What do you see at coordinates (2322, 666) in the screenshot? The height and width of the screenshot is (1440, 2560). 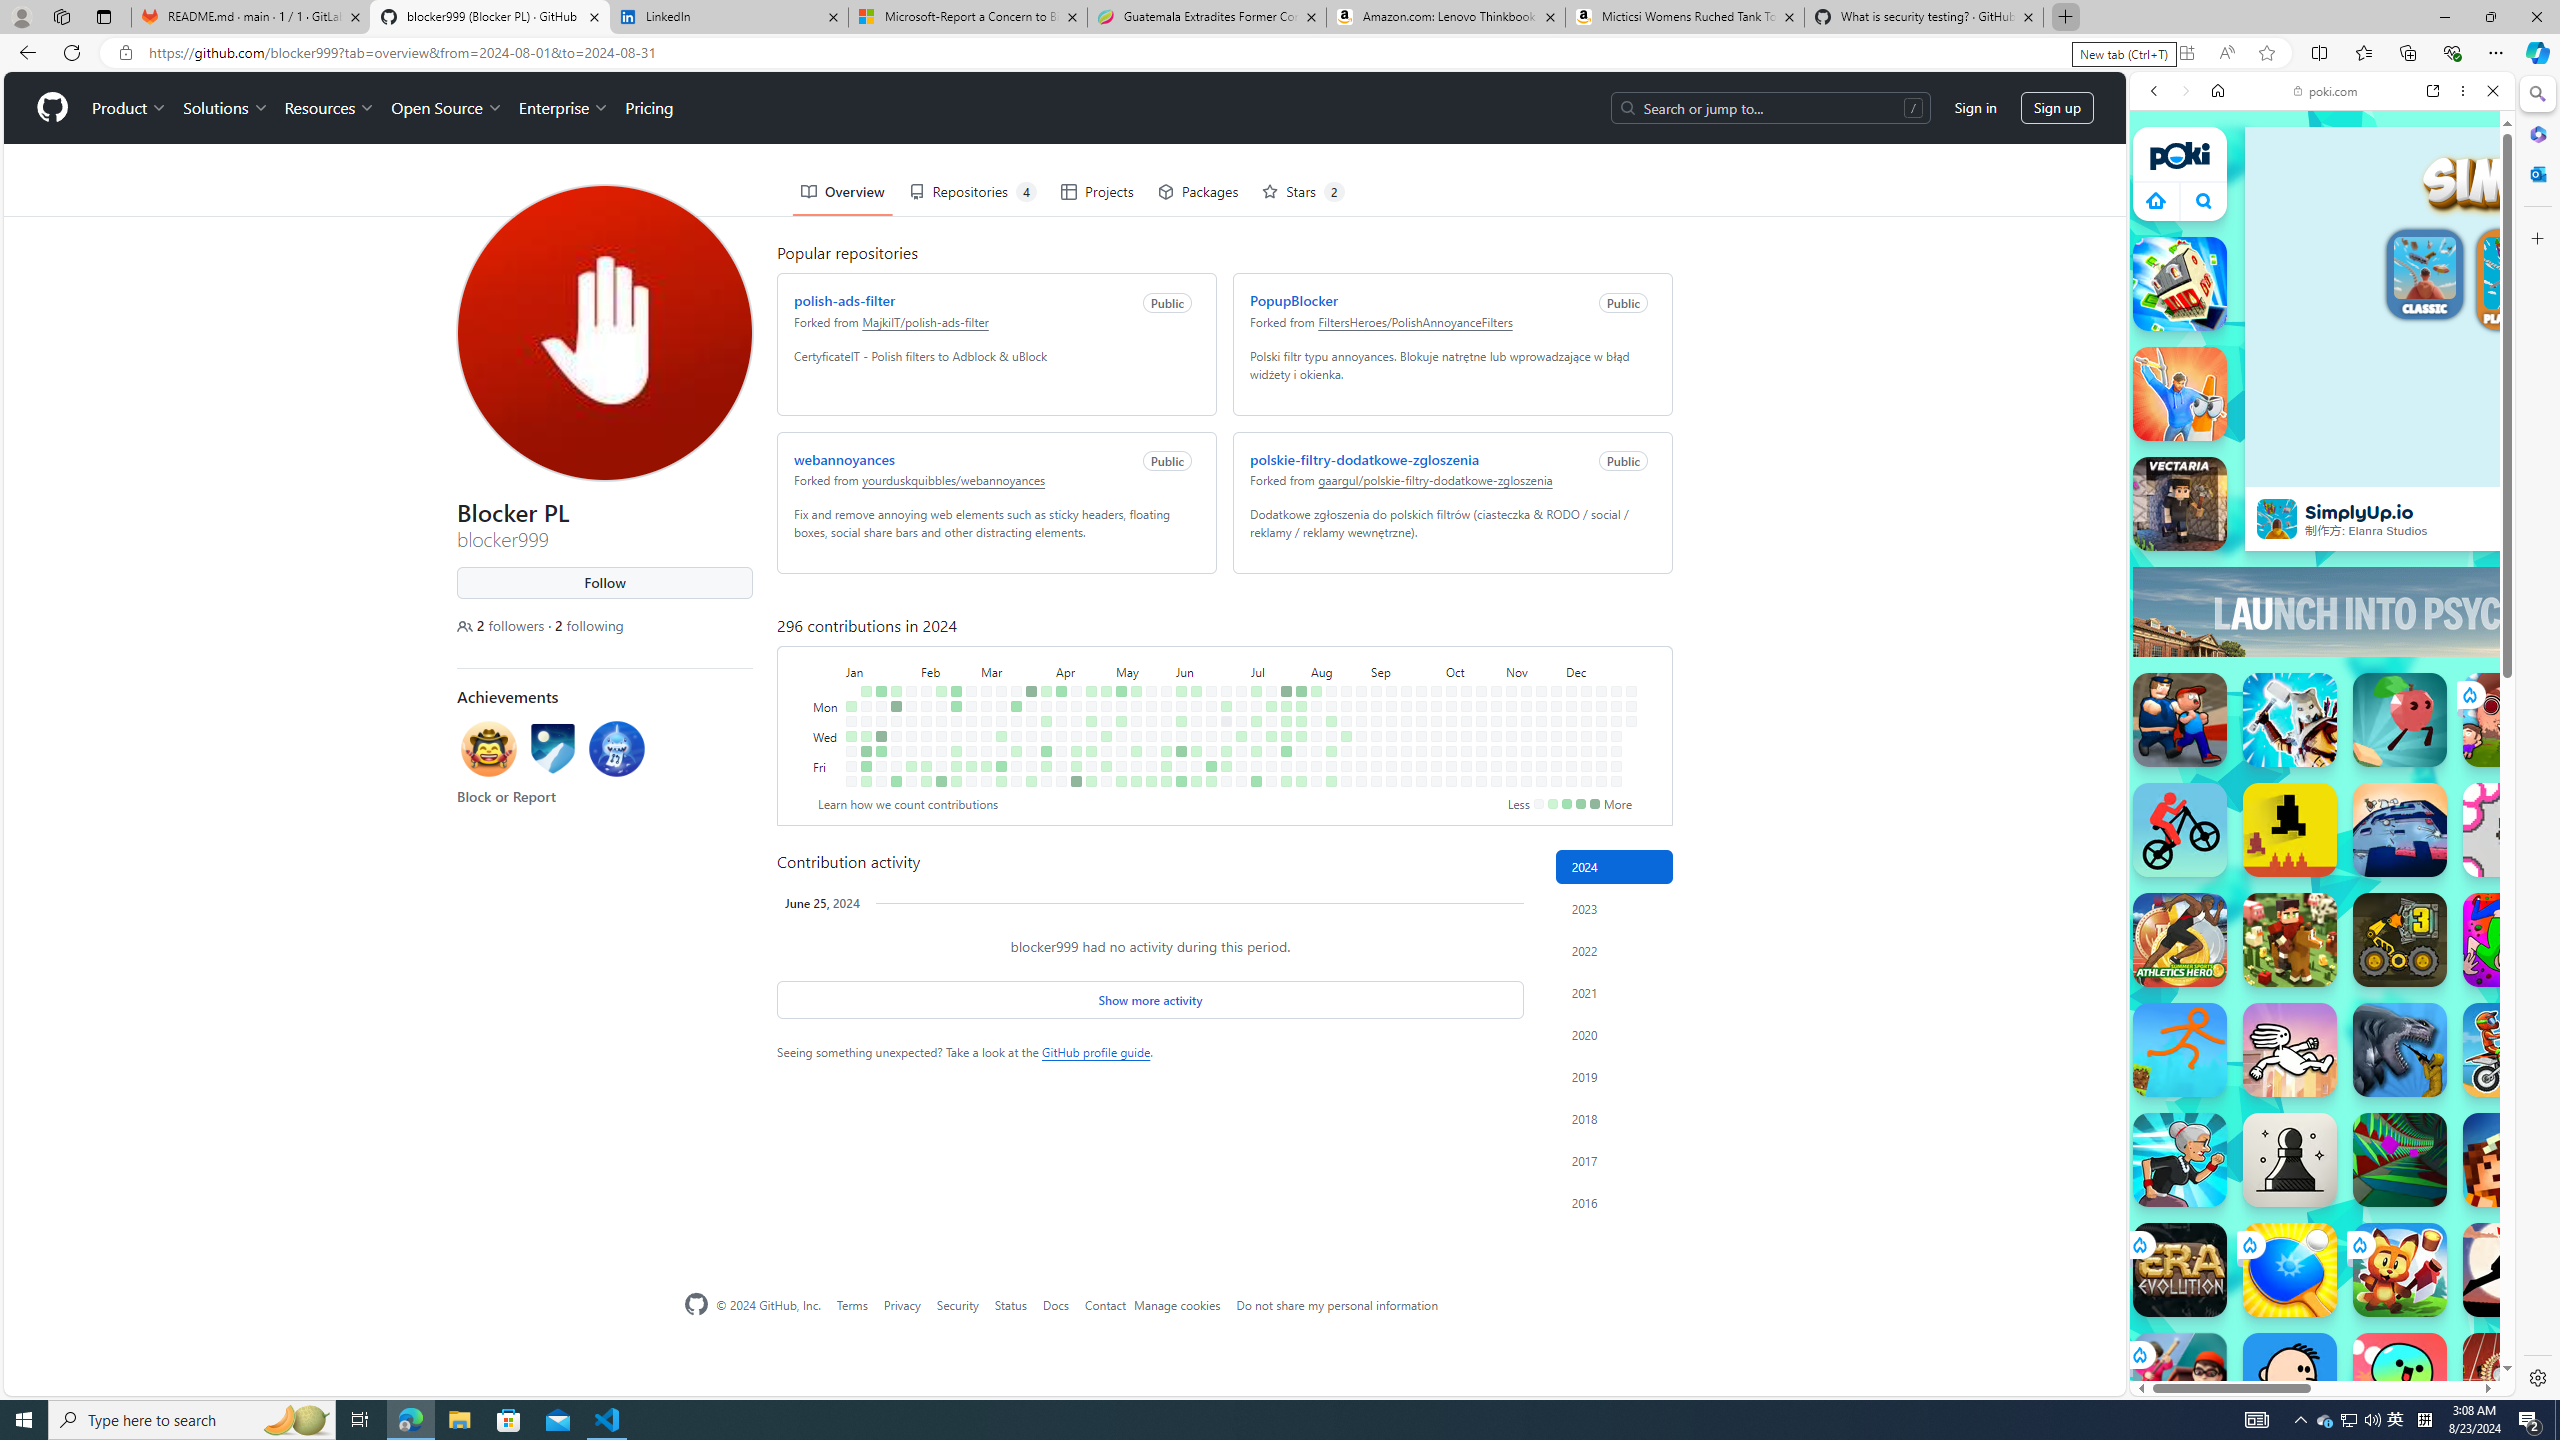 I see `Sports Games` at bounding box center [2322, 666].